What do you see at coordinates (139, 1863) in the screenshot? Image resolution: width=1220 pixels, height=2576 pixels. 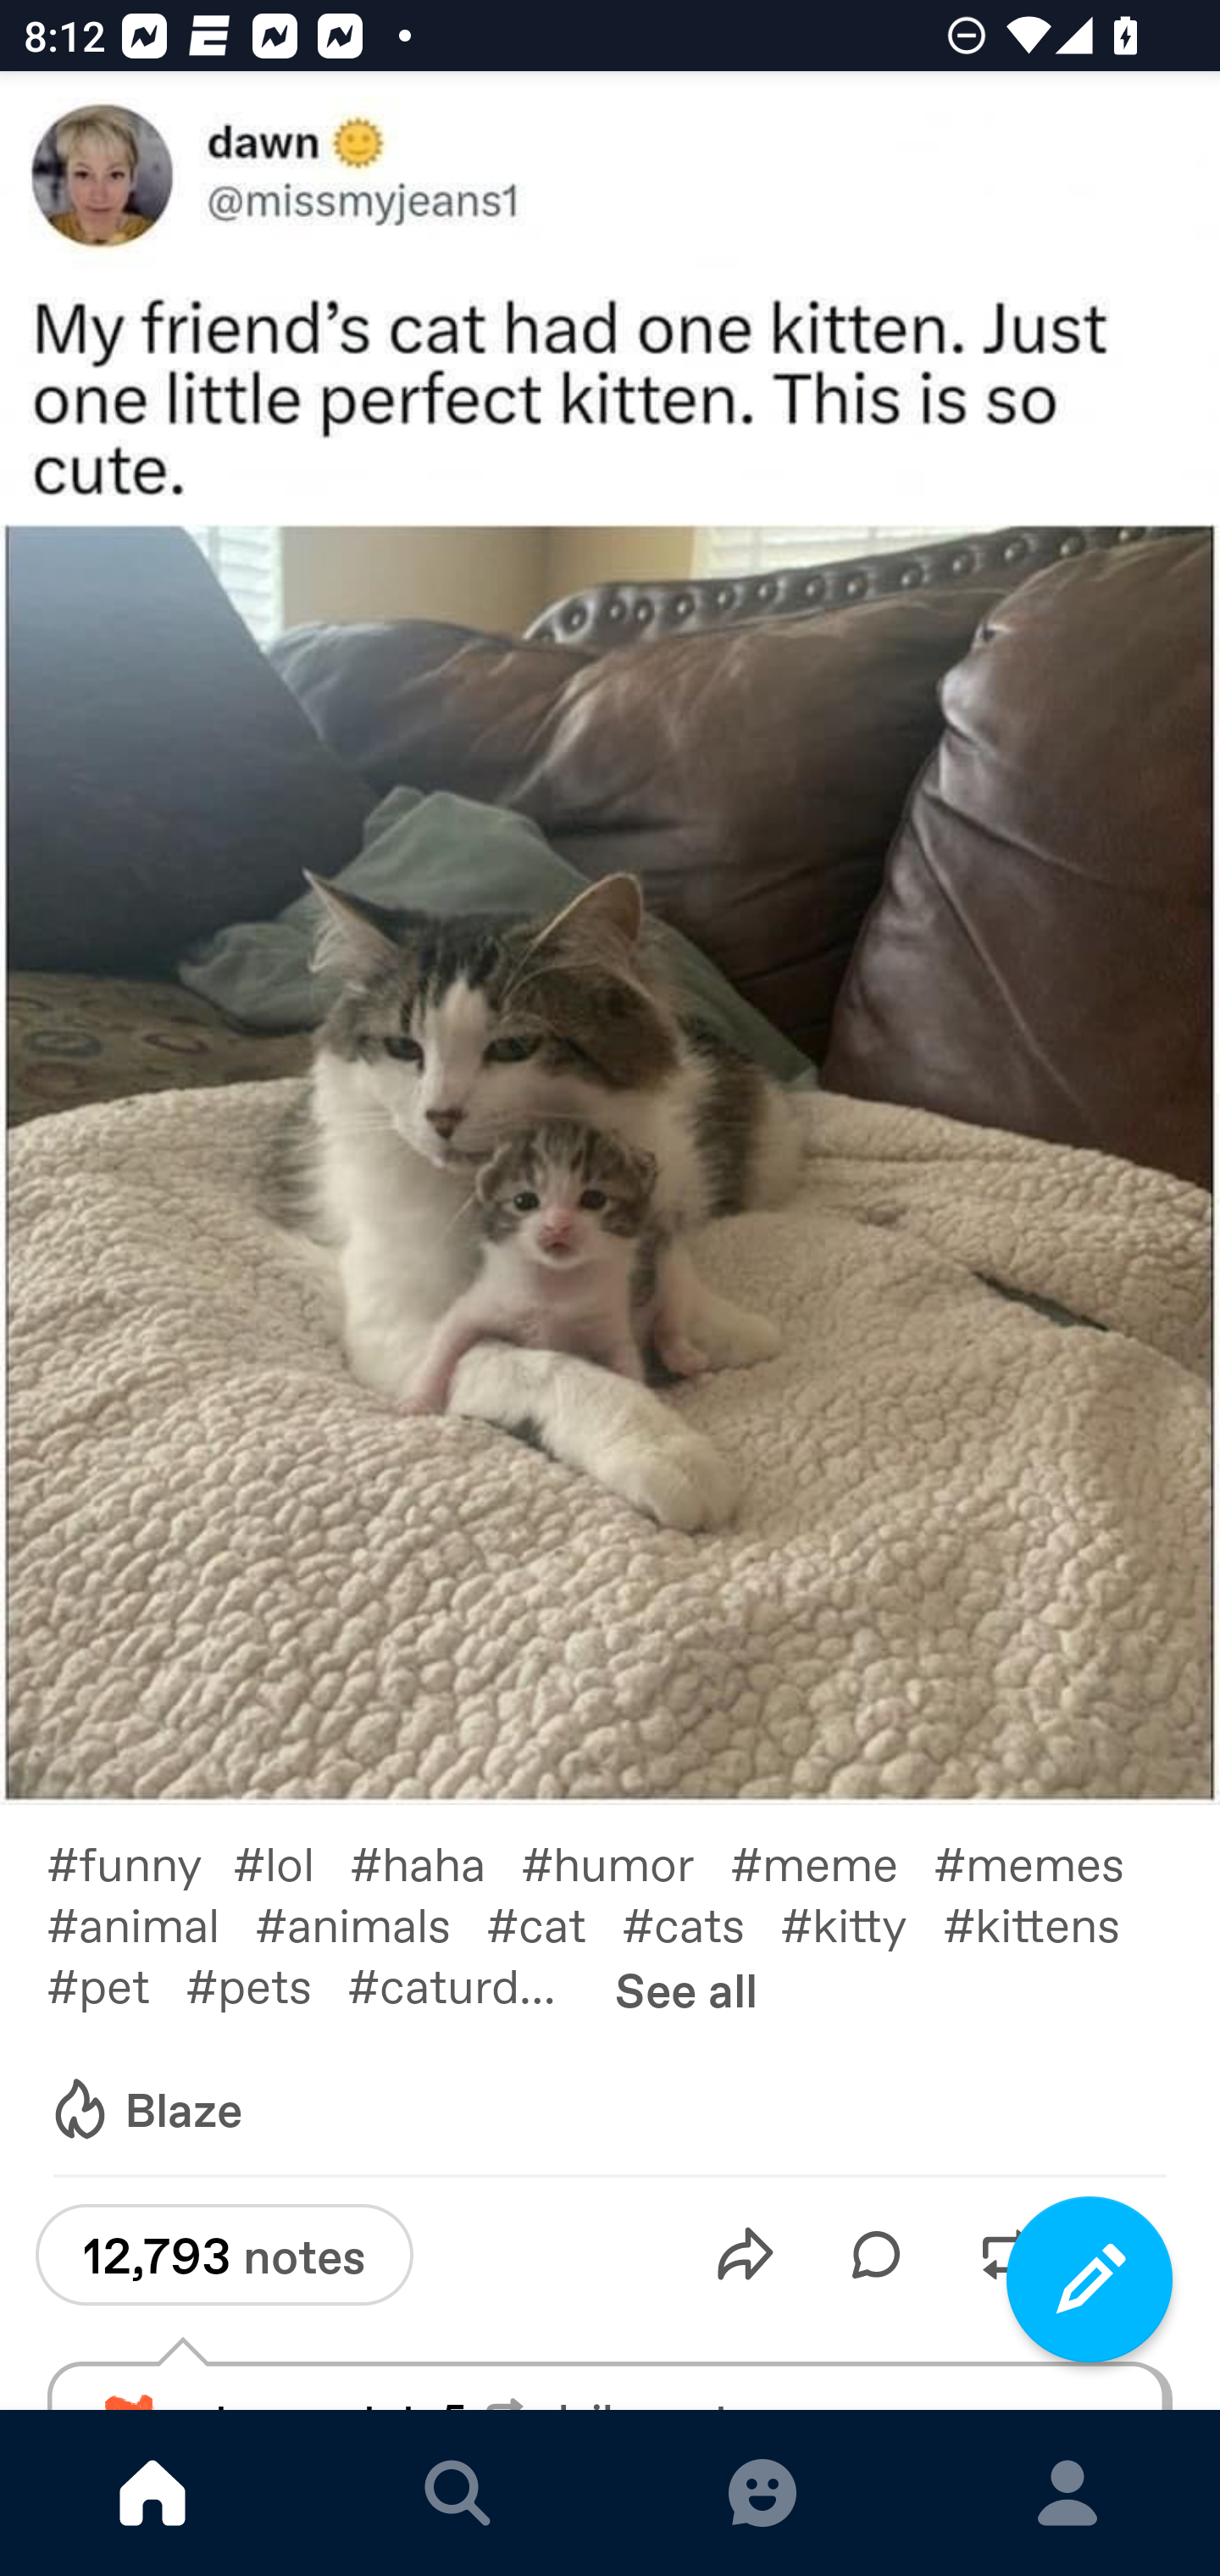 I see `#funny` at bounding box center [139, 1863].